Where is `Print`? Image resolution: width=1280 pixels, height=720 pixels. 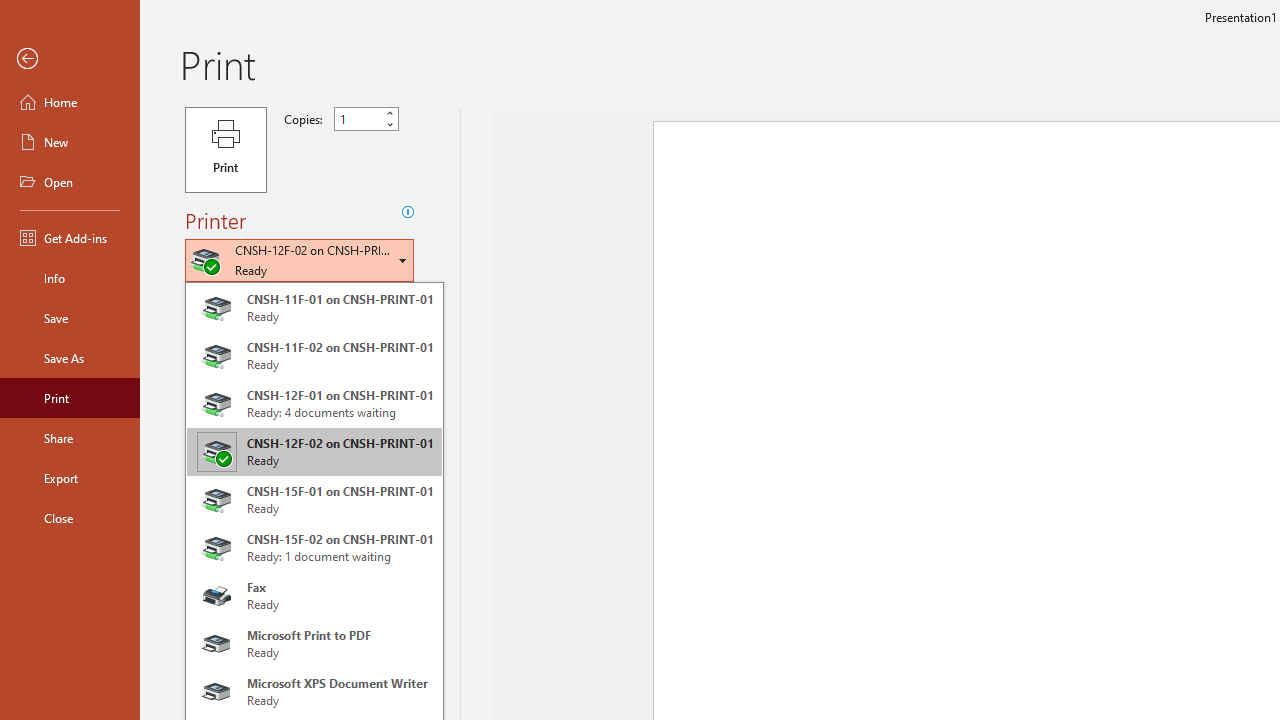 Print is located at coordinates (226, 150).